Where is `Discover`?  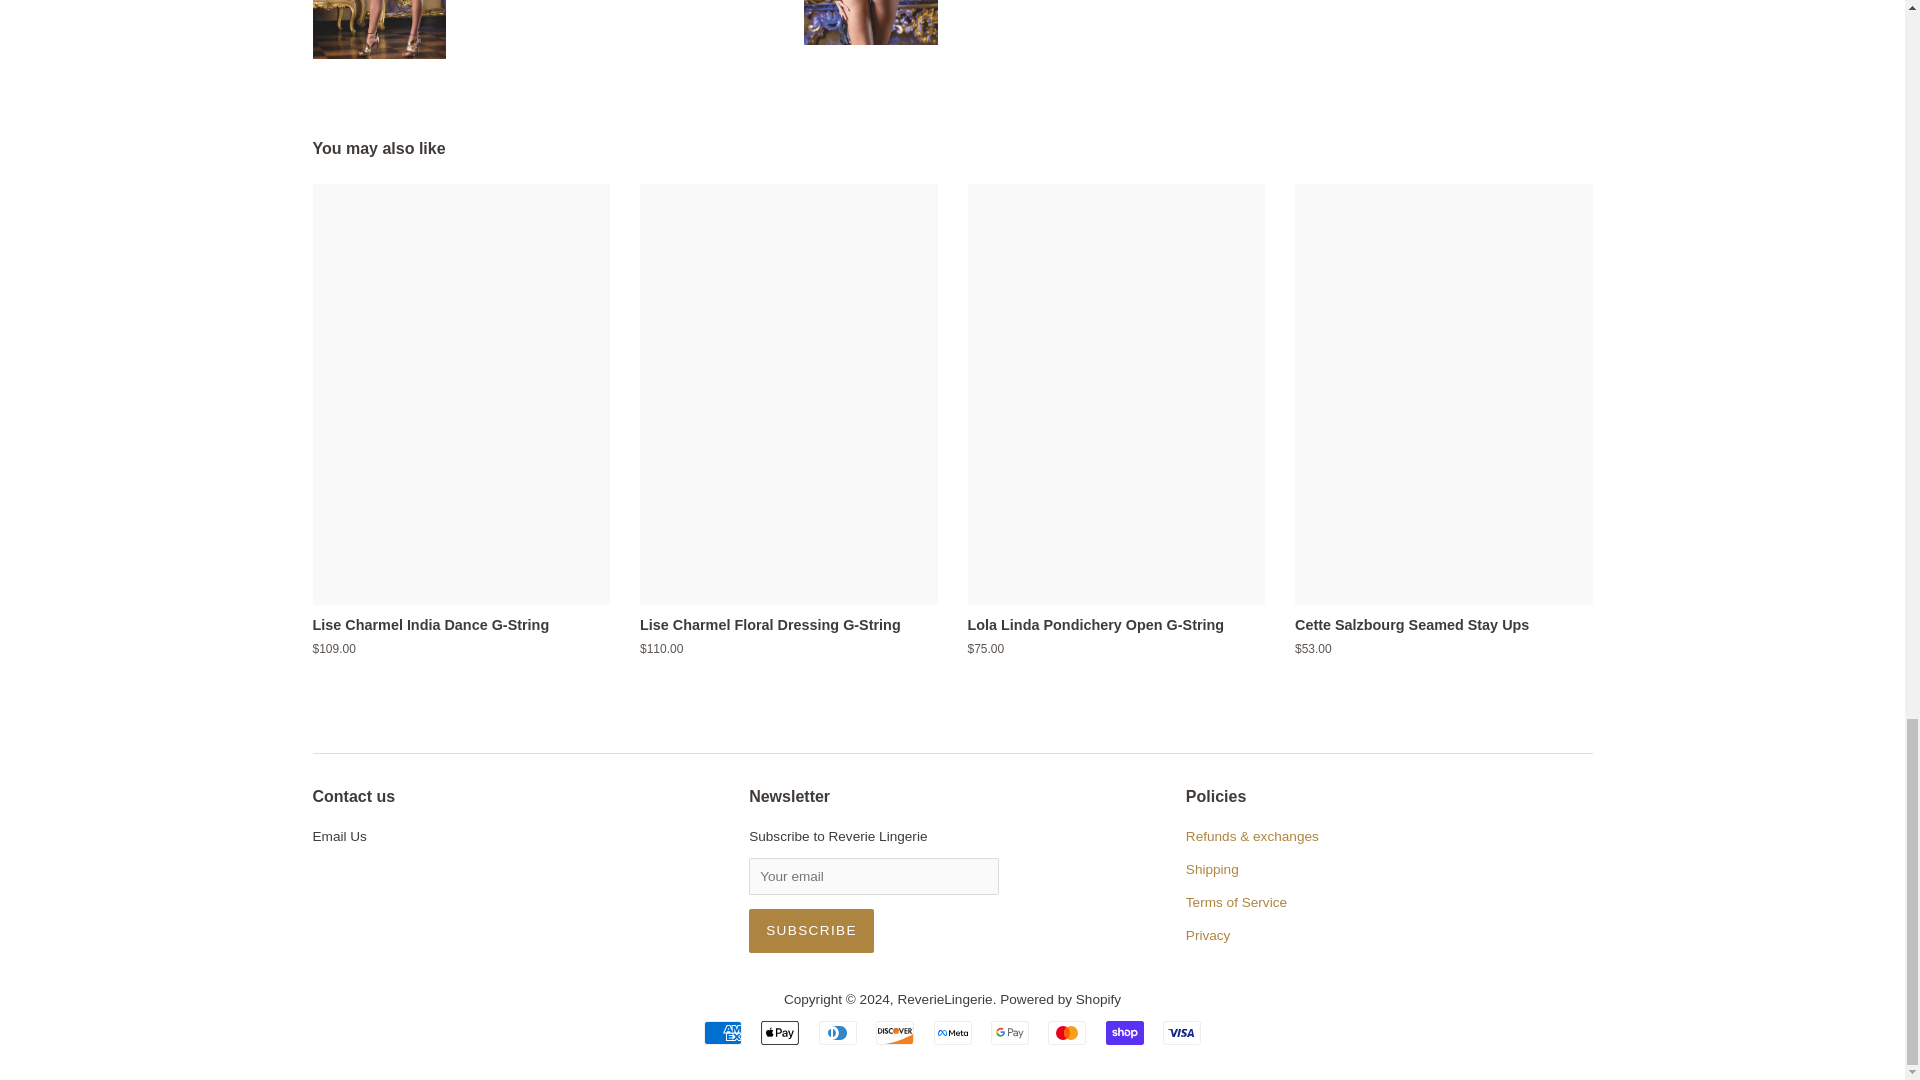
Discover is located at coordinates (894, 1032).